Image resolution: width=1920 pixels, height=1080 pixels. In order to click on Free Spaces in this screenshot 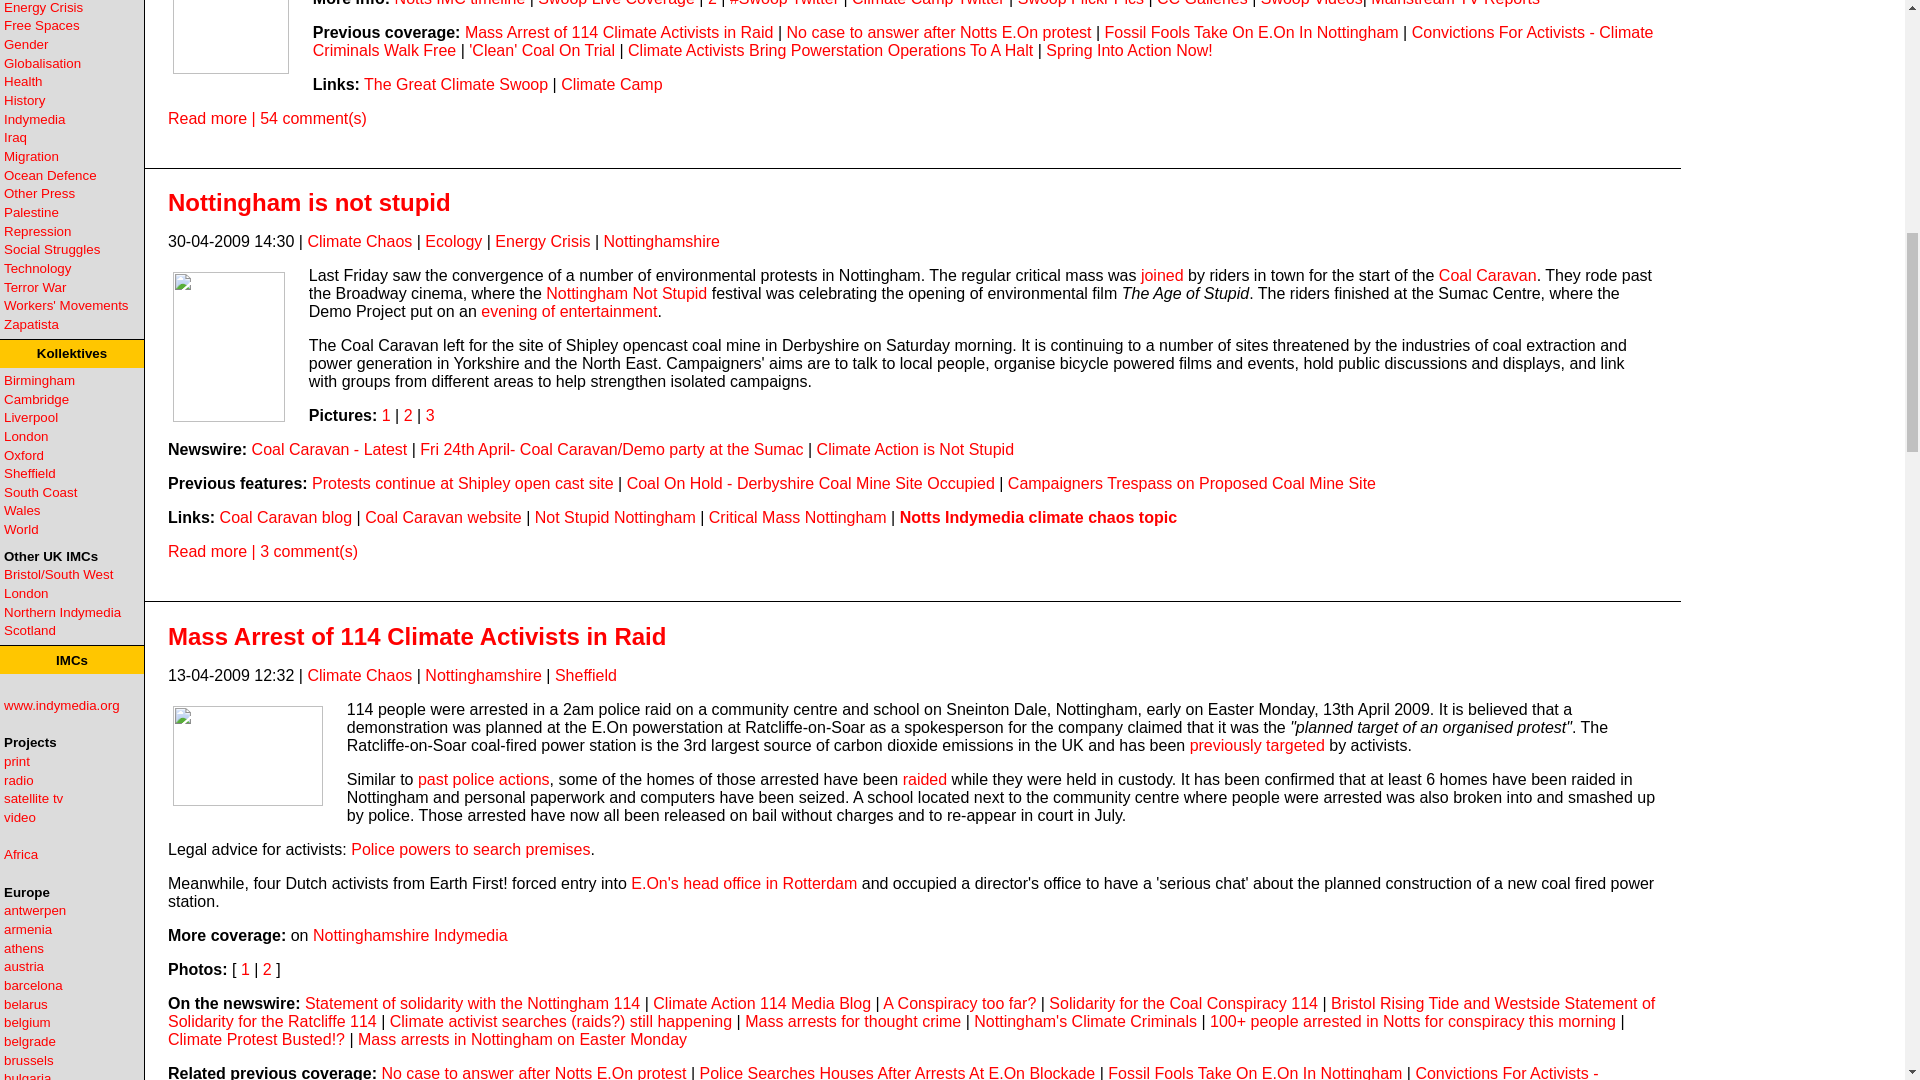, I will do `click(42, 26)`.